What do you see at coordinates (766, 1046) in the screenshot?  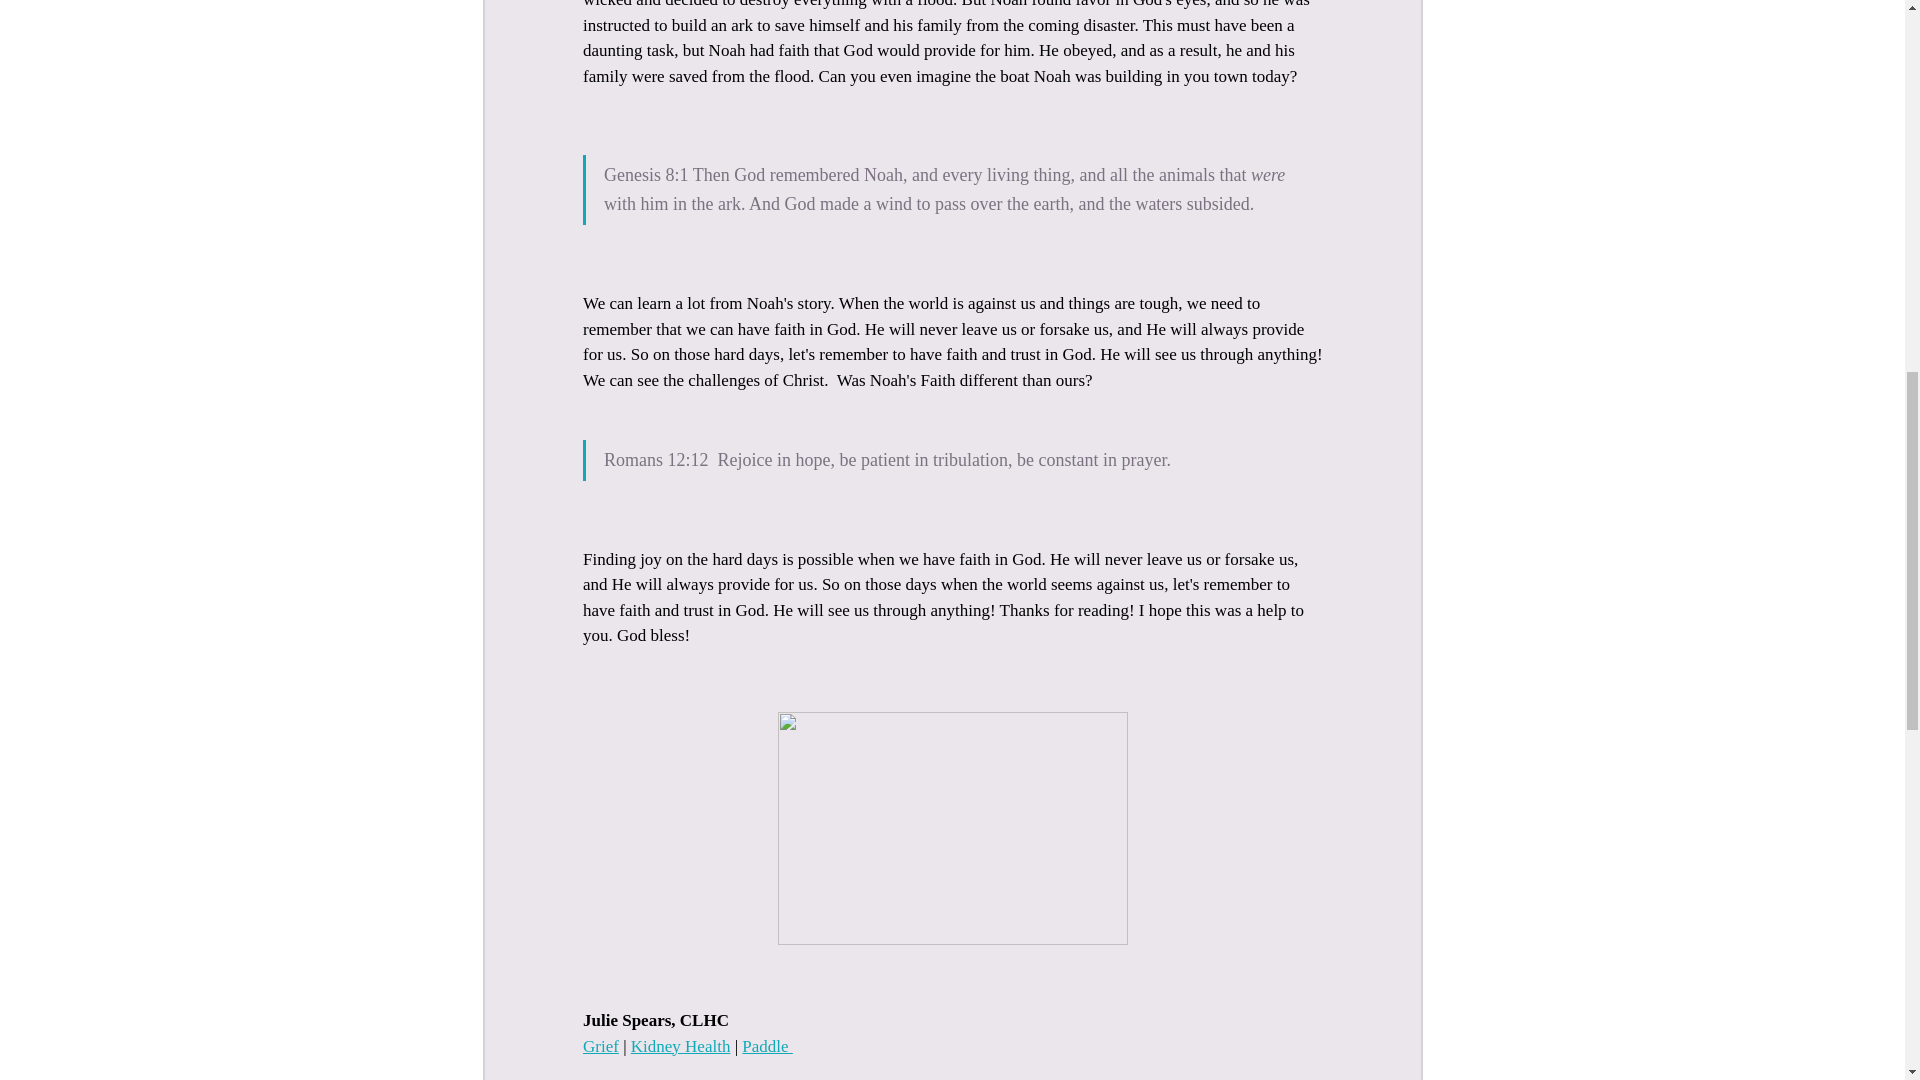 I see `Paddle ` at bounding box center [766, 1046].